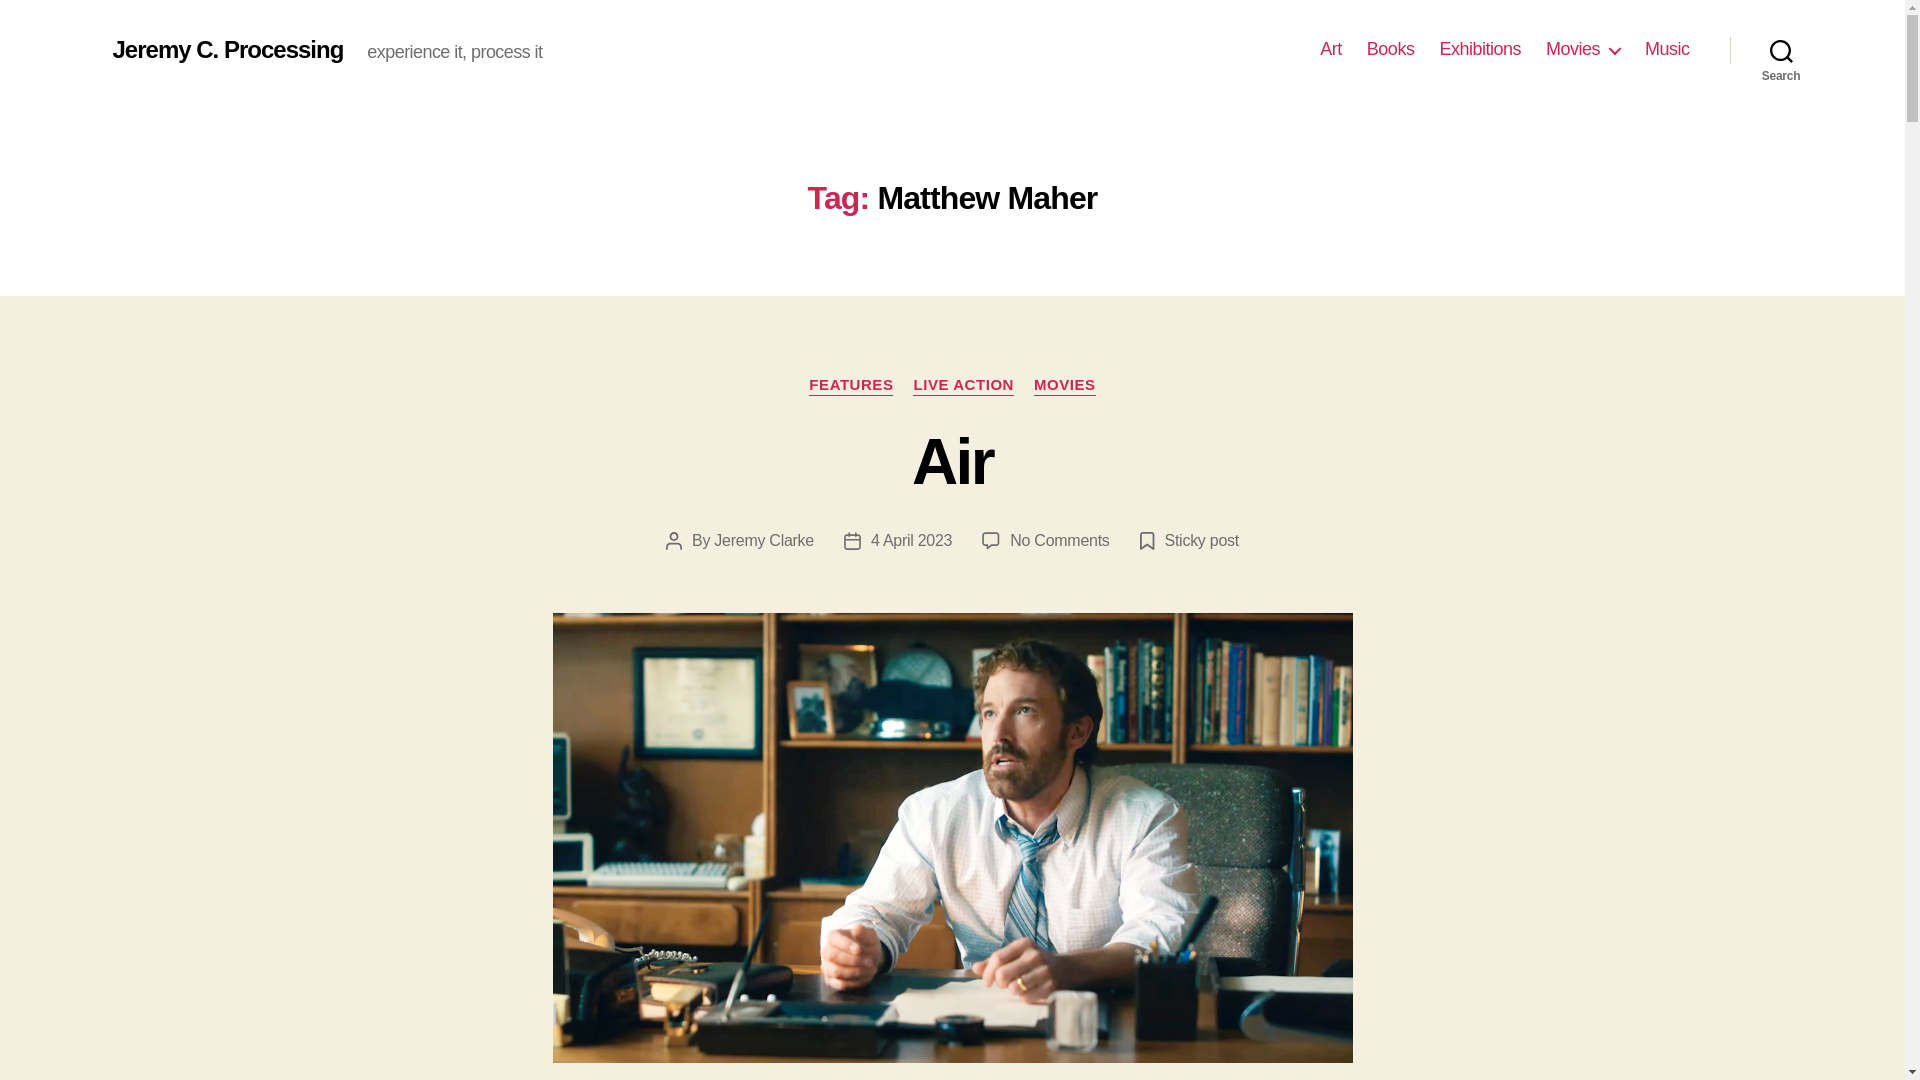 The height and width of the screenshot is (1080, 1920). I want to click on FEATURES, so click(764, 540).